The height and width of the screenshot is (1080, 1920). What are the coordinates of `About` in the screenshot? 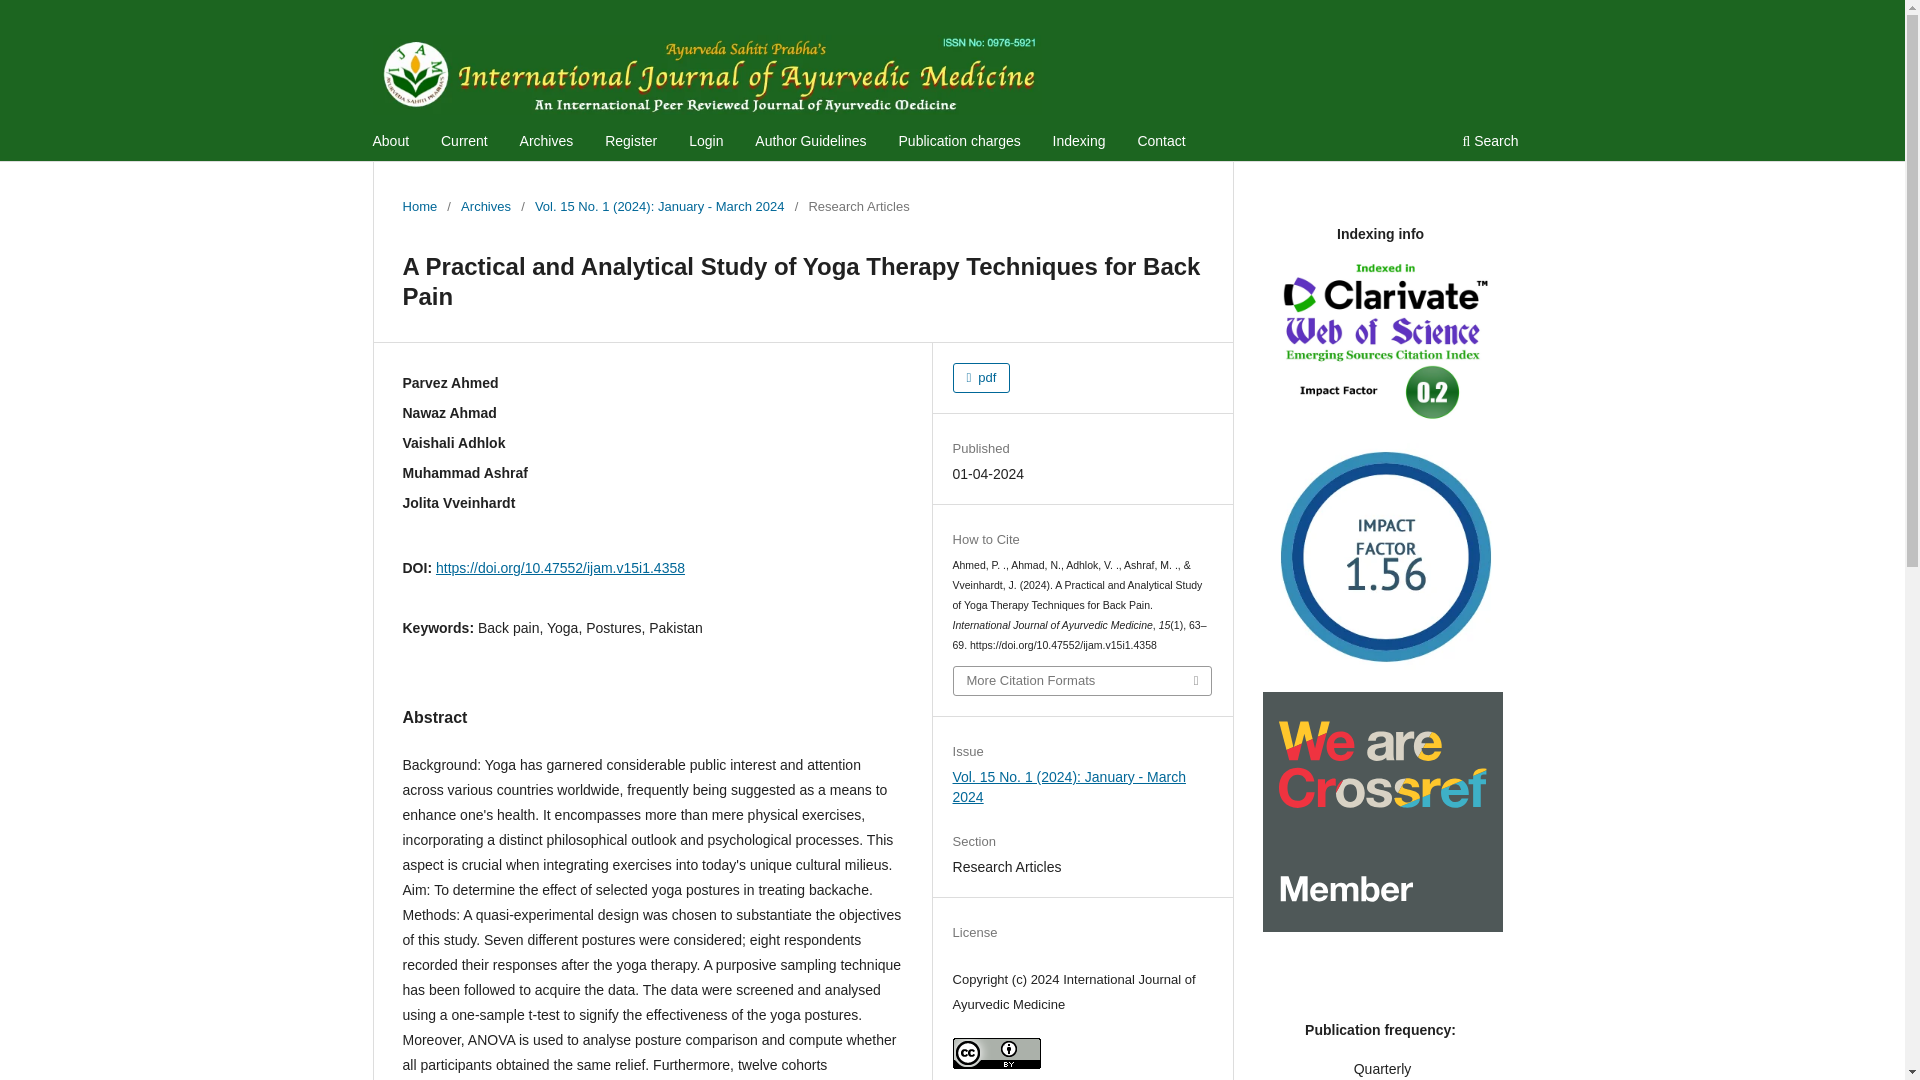 It's located at (391, 143).